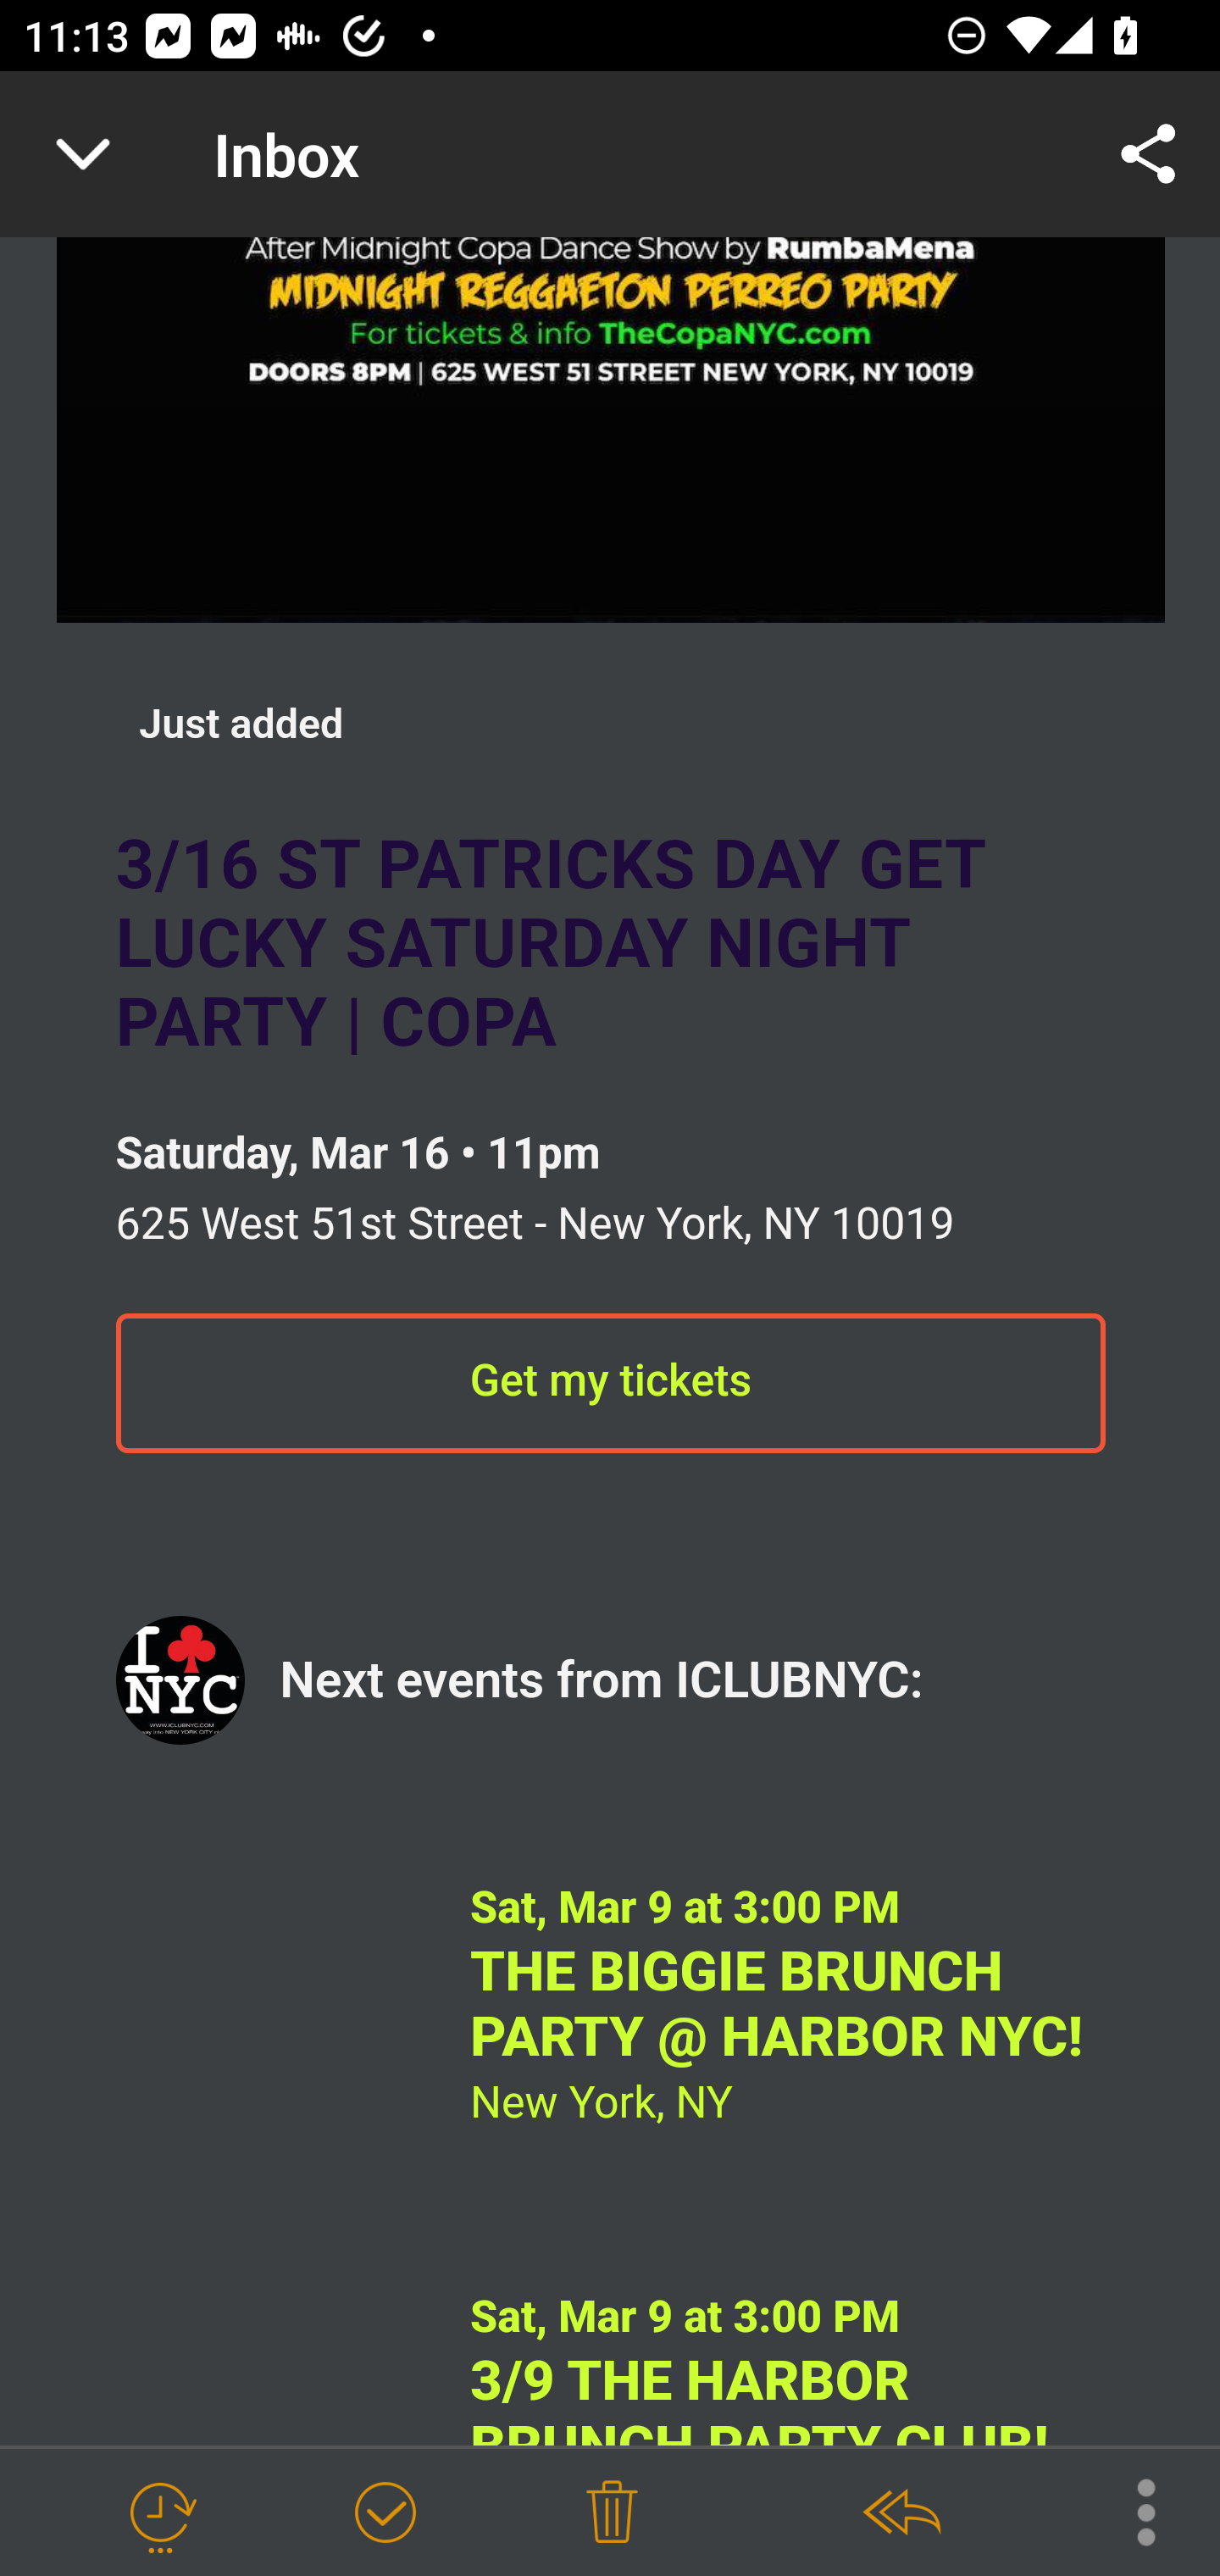 Image resolution: width=1220 pixels, height=2576 pixels. What do you see at coordinates (385, 2513) in the screenshot?
I see `Mark as Done` at bounding box center [385, 2513].